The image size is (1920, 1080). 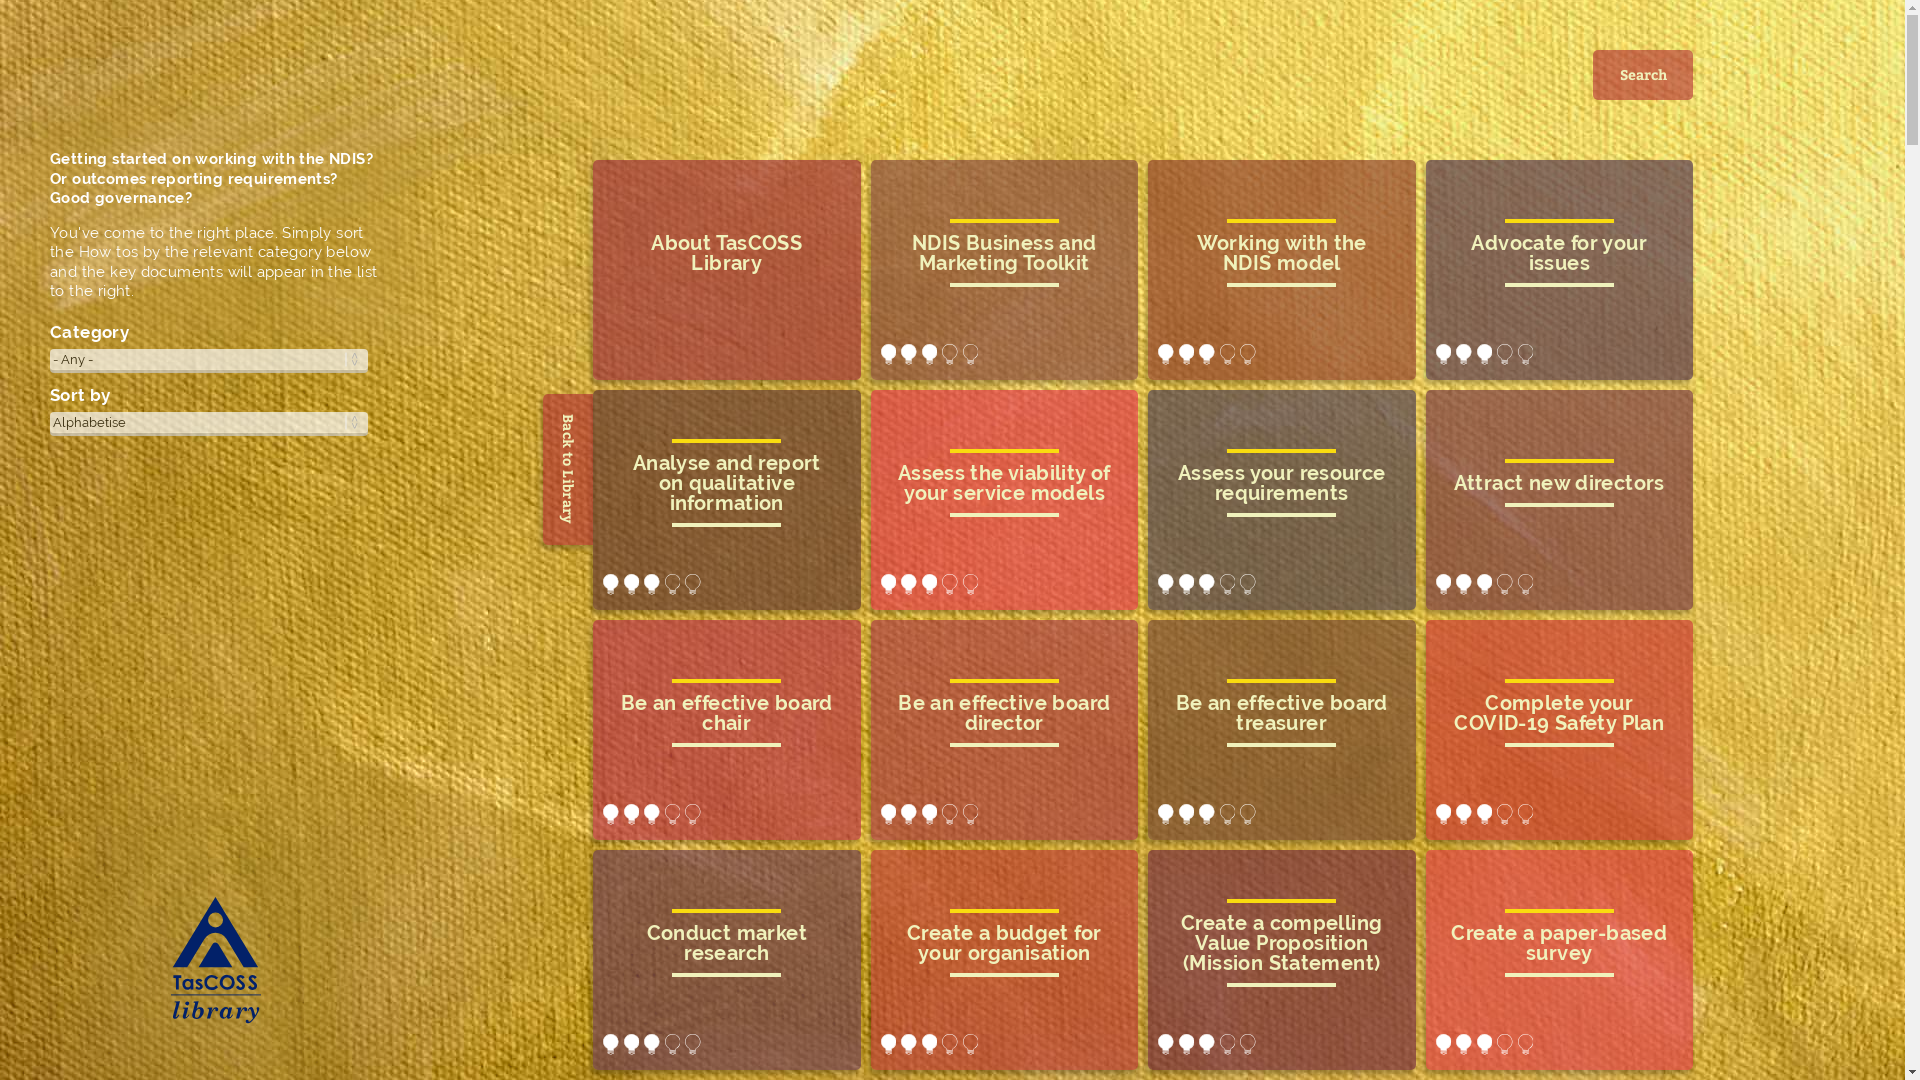 I want to click on Search, so click(x=1643, y=75).